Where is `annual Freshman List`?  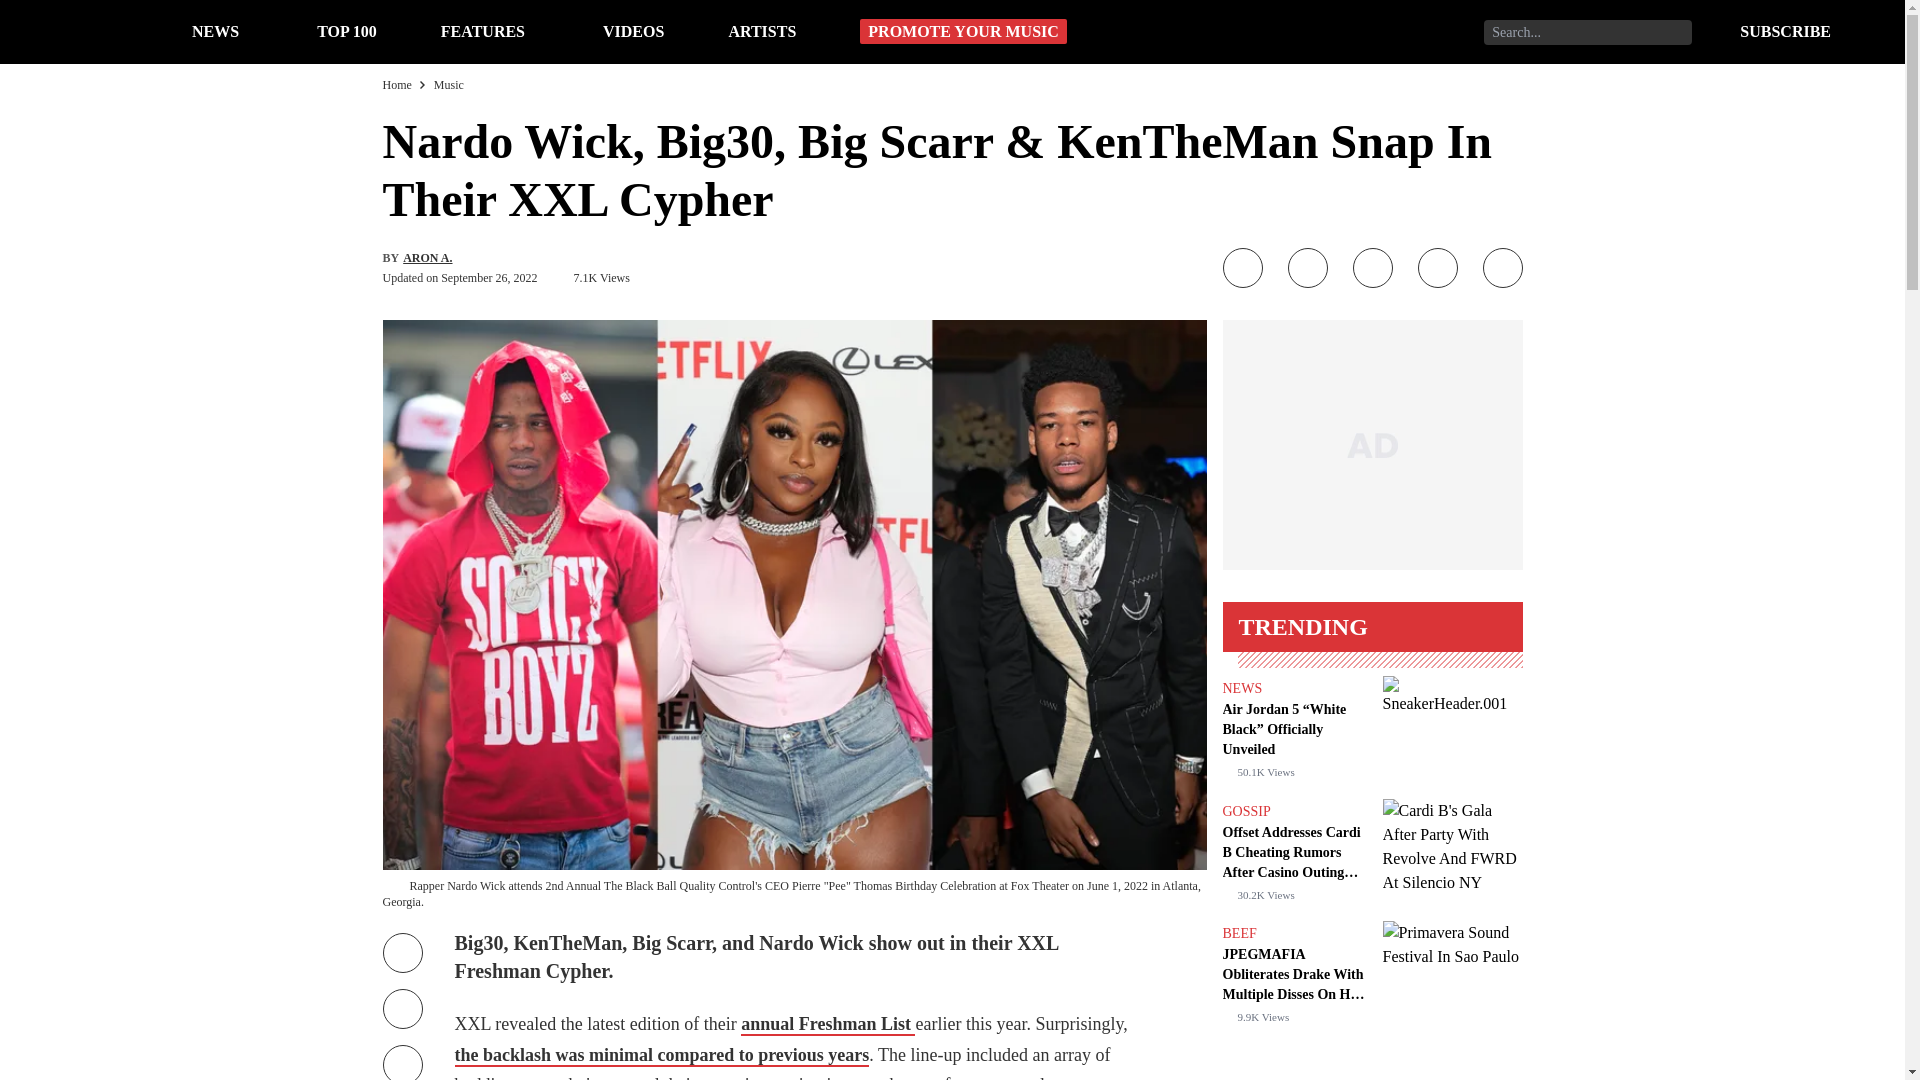 annual Freshman List is located at coordinates (828, 1024).